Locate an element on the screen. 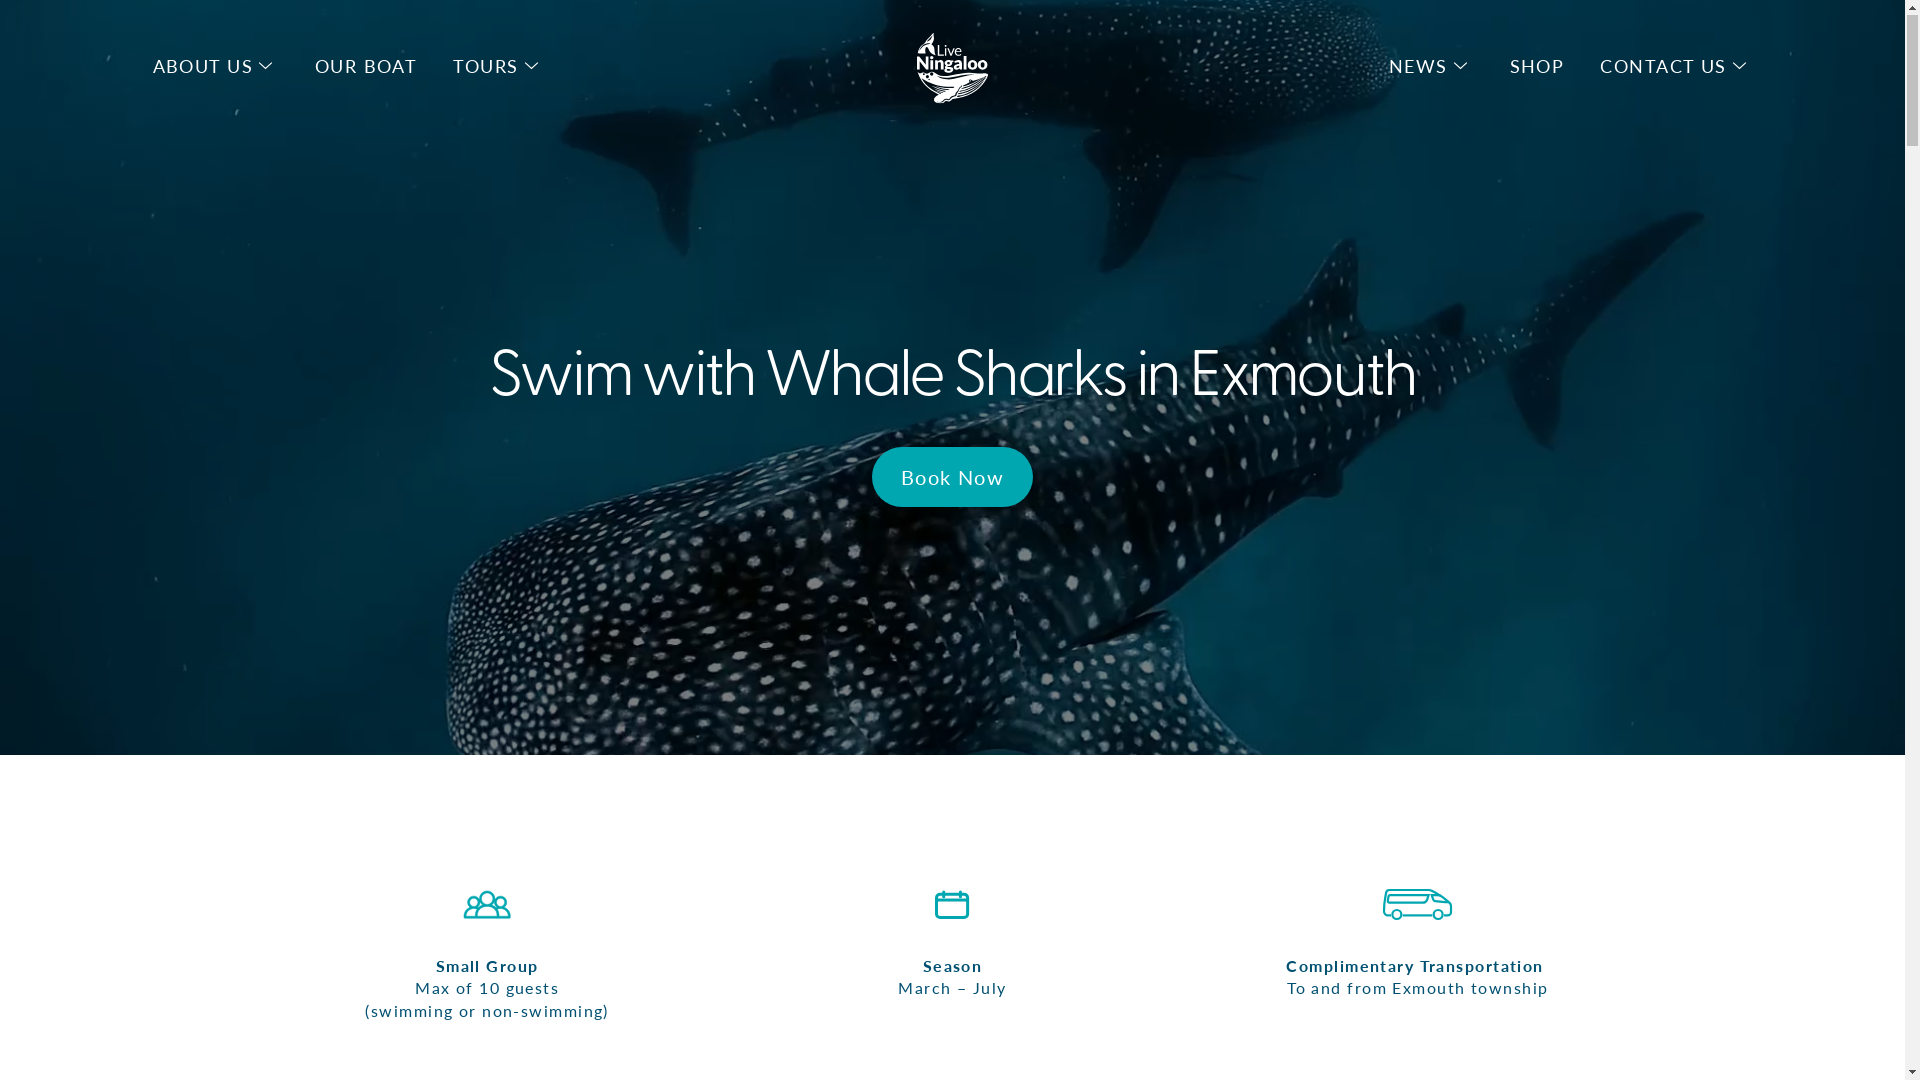  CONTACT US is located at coordinates (1663, 66).